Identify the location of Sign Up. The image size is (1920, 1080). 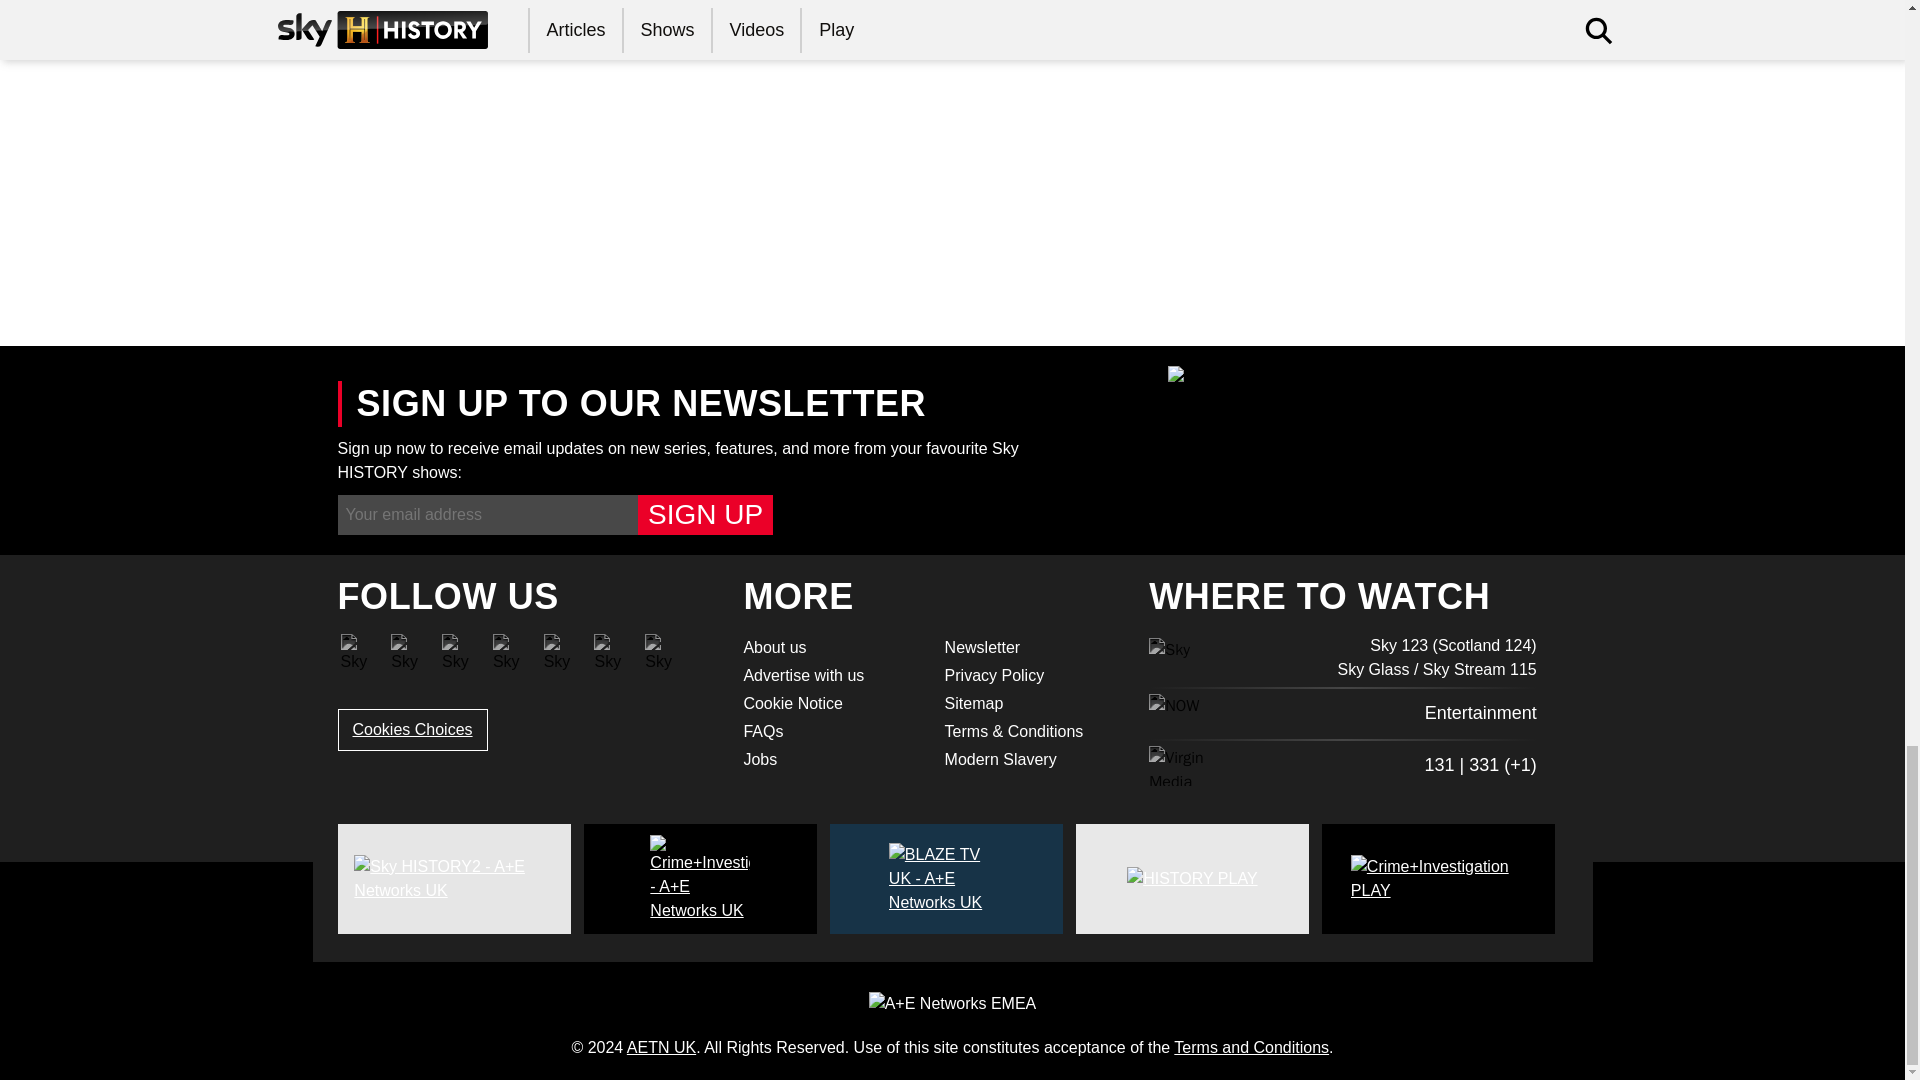
(705, 514).